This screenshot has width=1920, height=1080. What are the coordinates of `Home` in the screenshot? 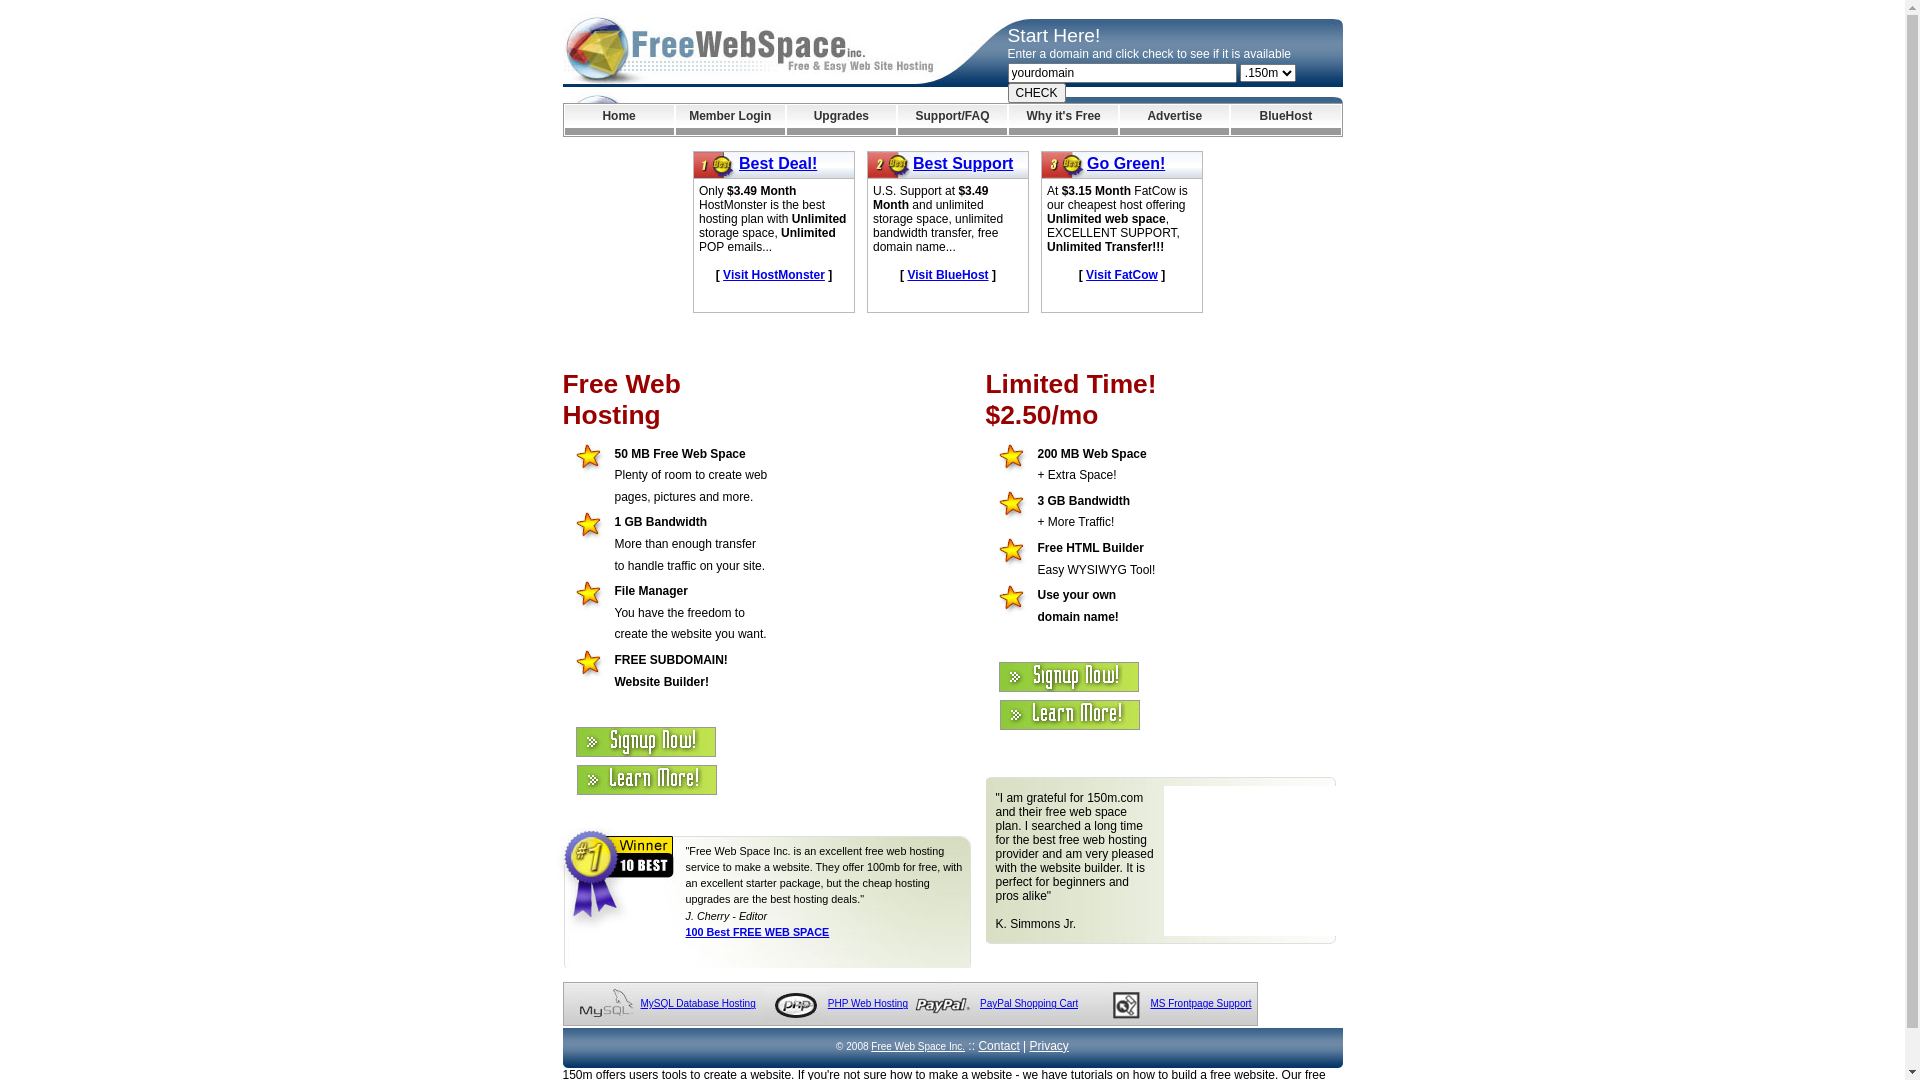 It's located at (618, 120).